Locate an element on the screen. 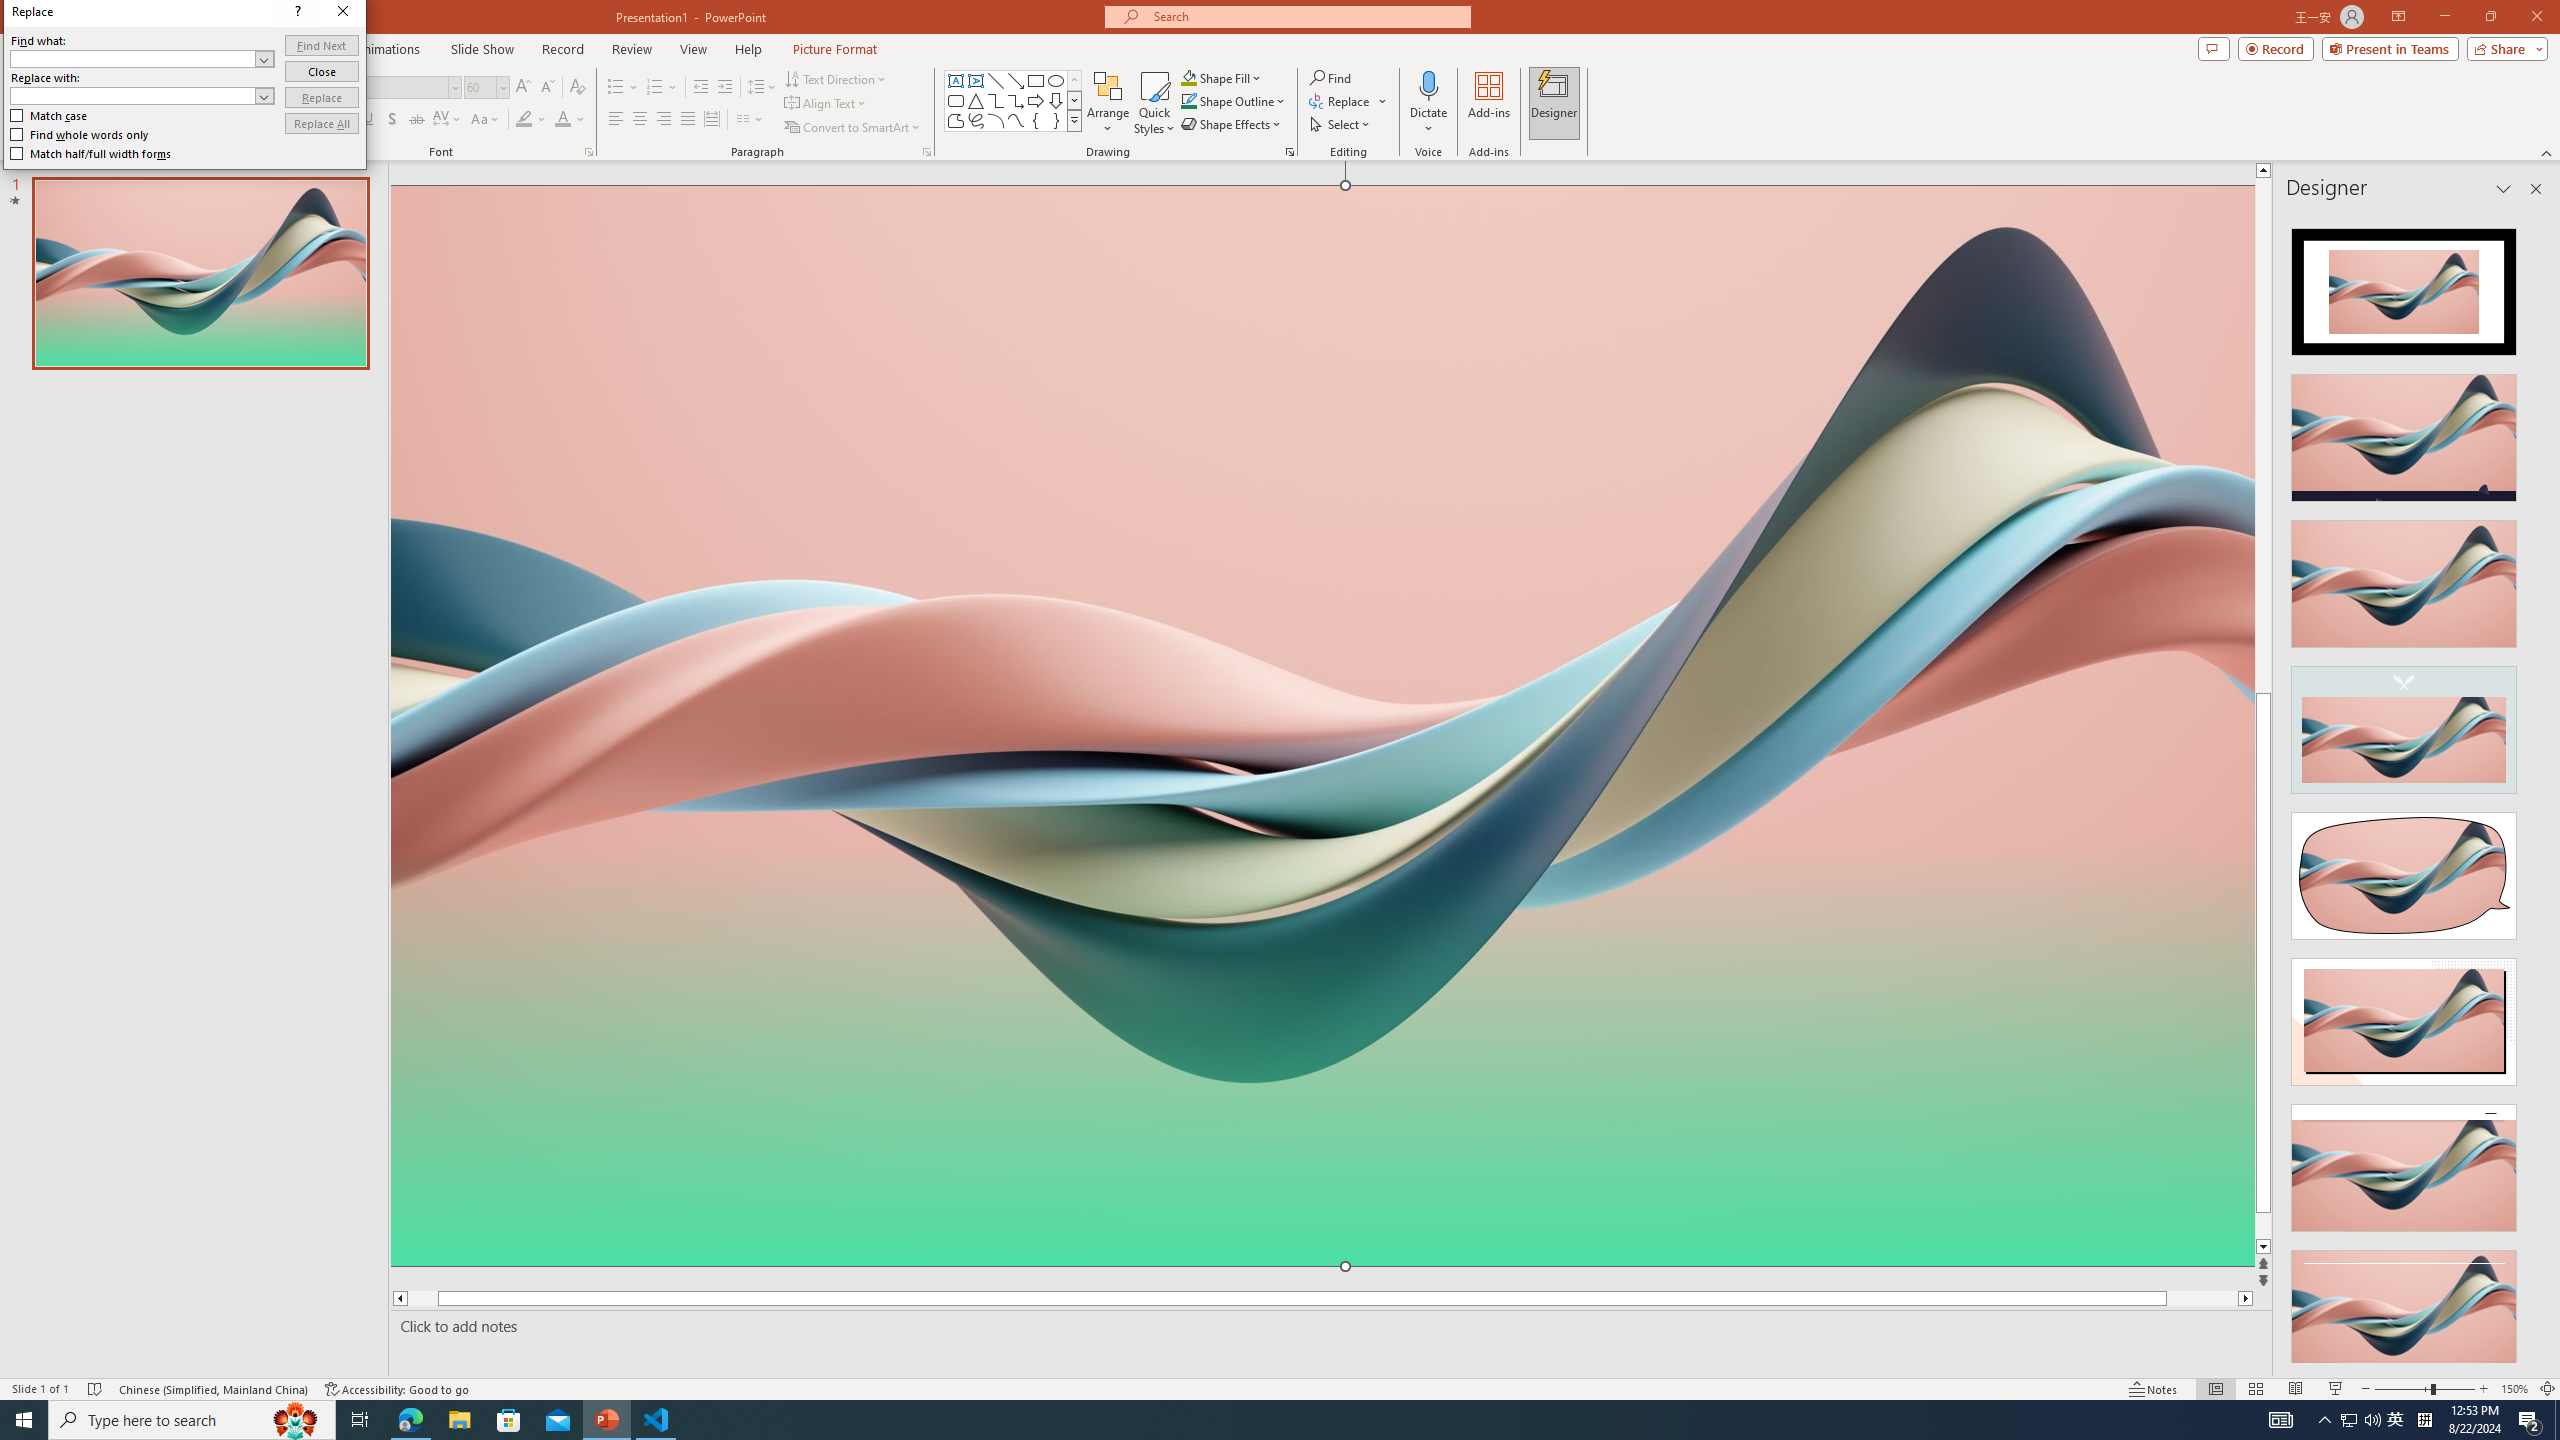  Recommended Design: Design Idea is located at coordinates (2404, 286).